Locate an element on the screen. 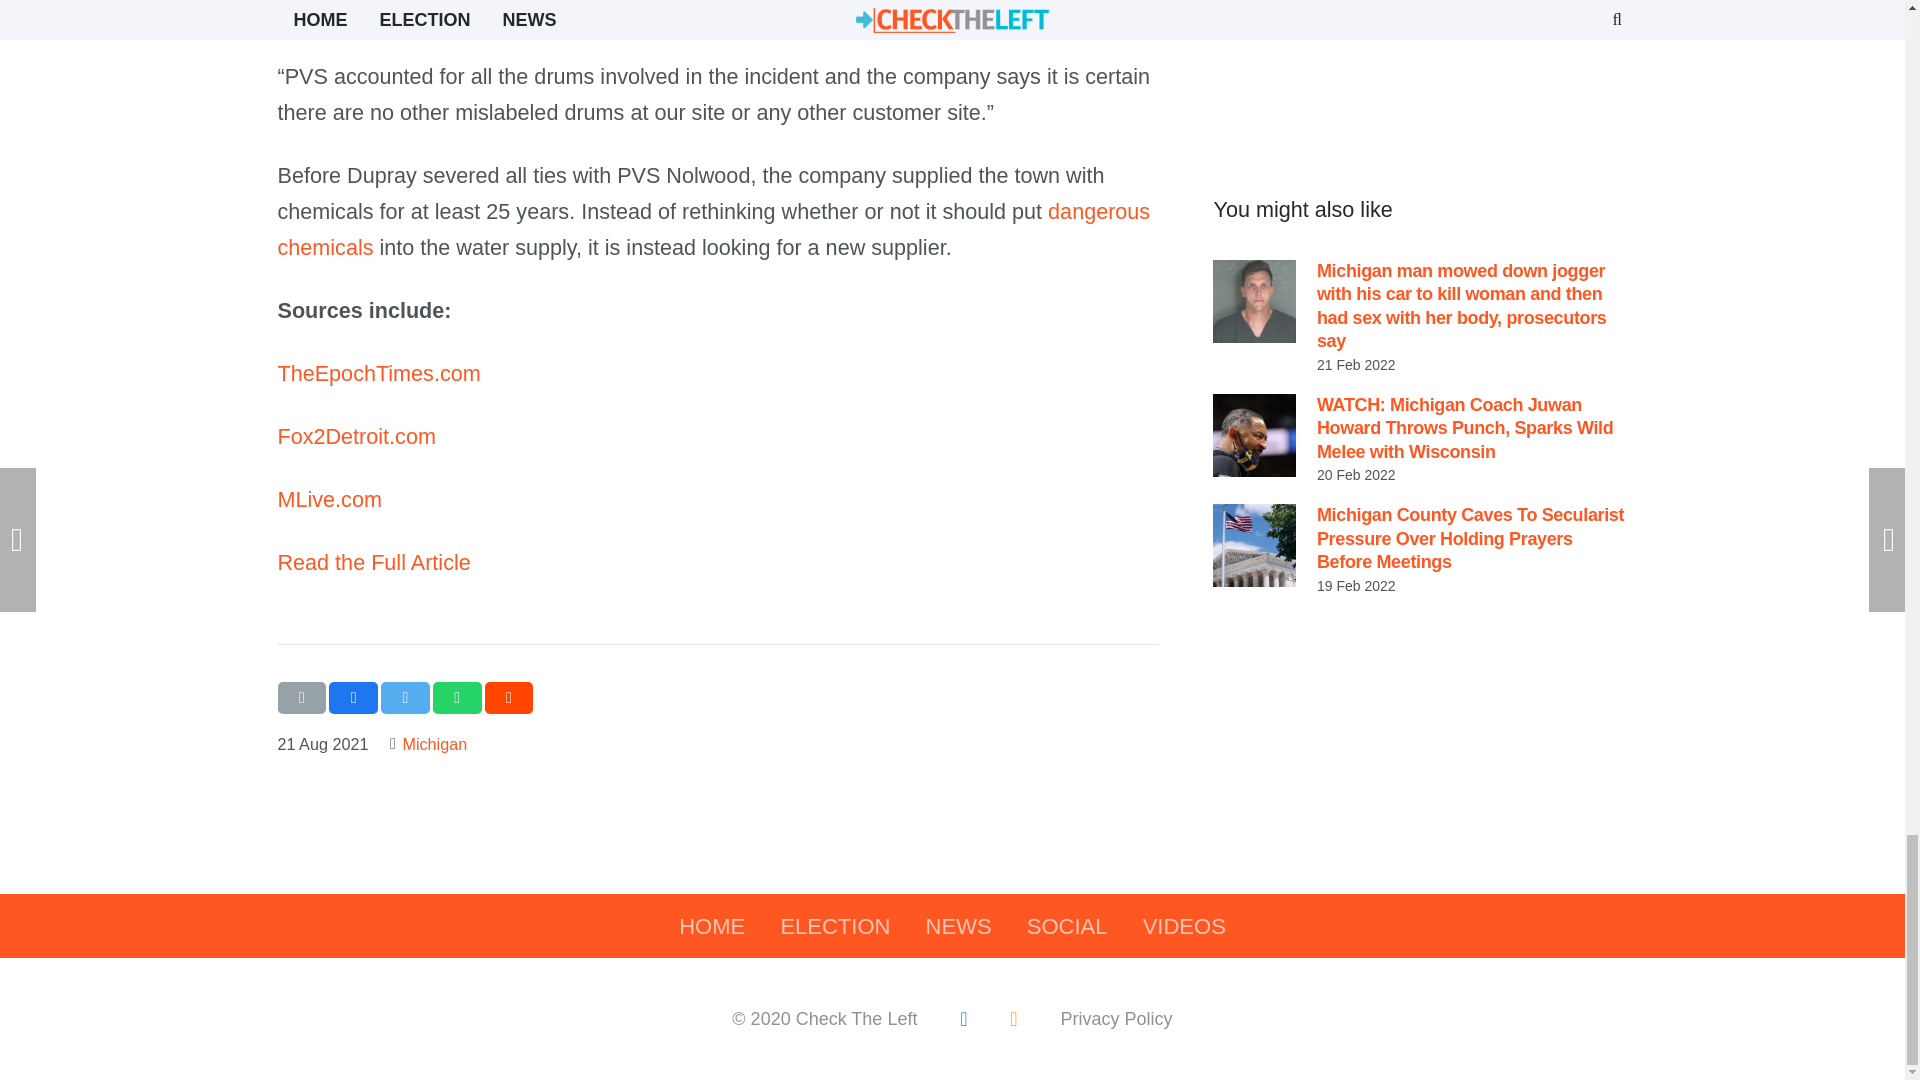 Image resolution: width=1920 pixels, height=1080 pixels. dangerous chemicals is located at coordinates (714, 229).